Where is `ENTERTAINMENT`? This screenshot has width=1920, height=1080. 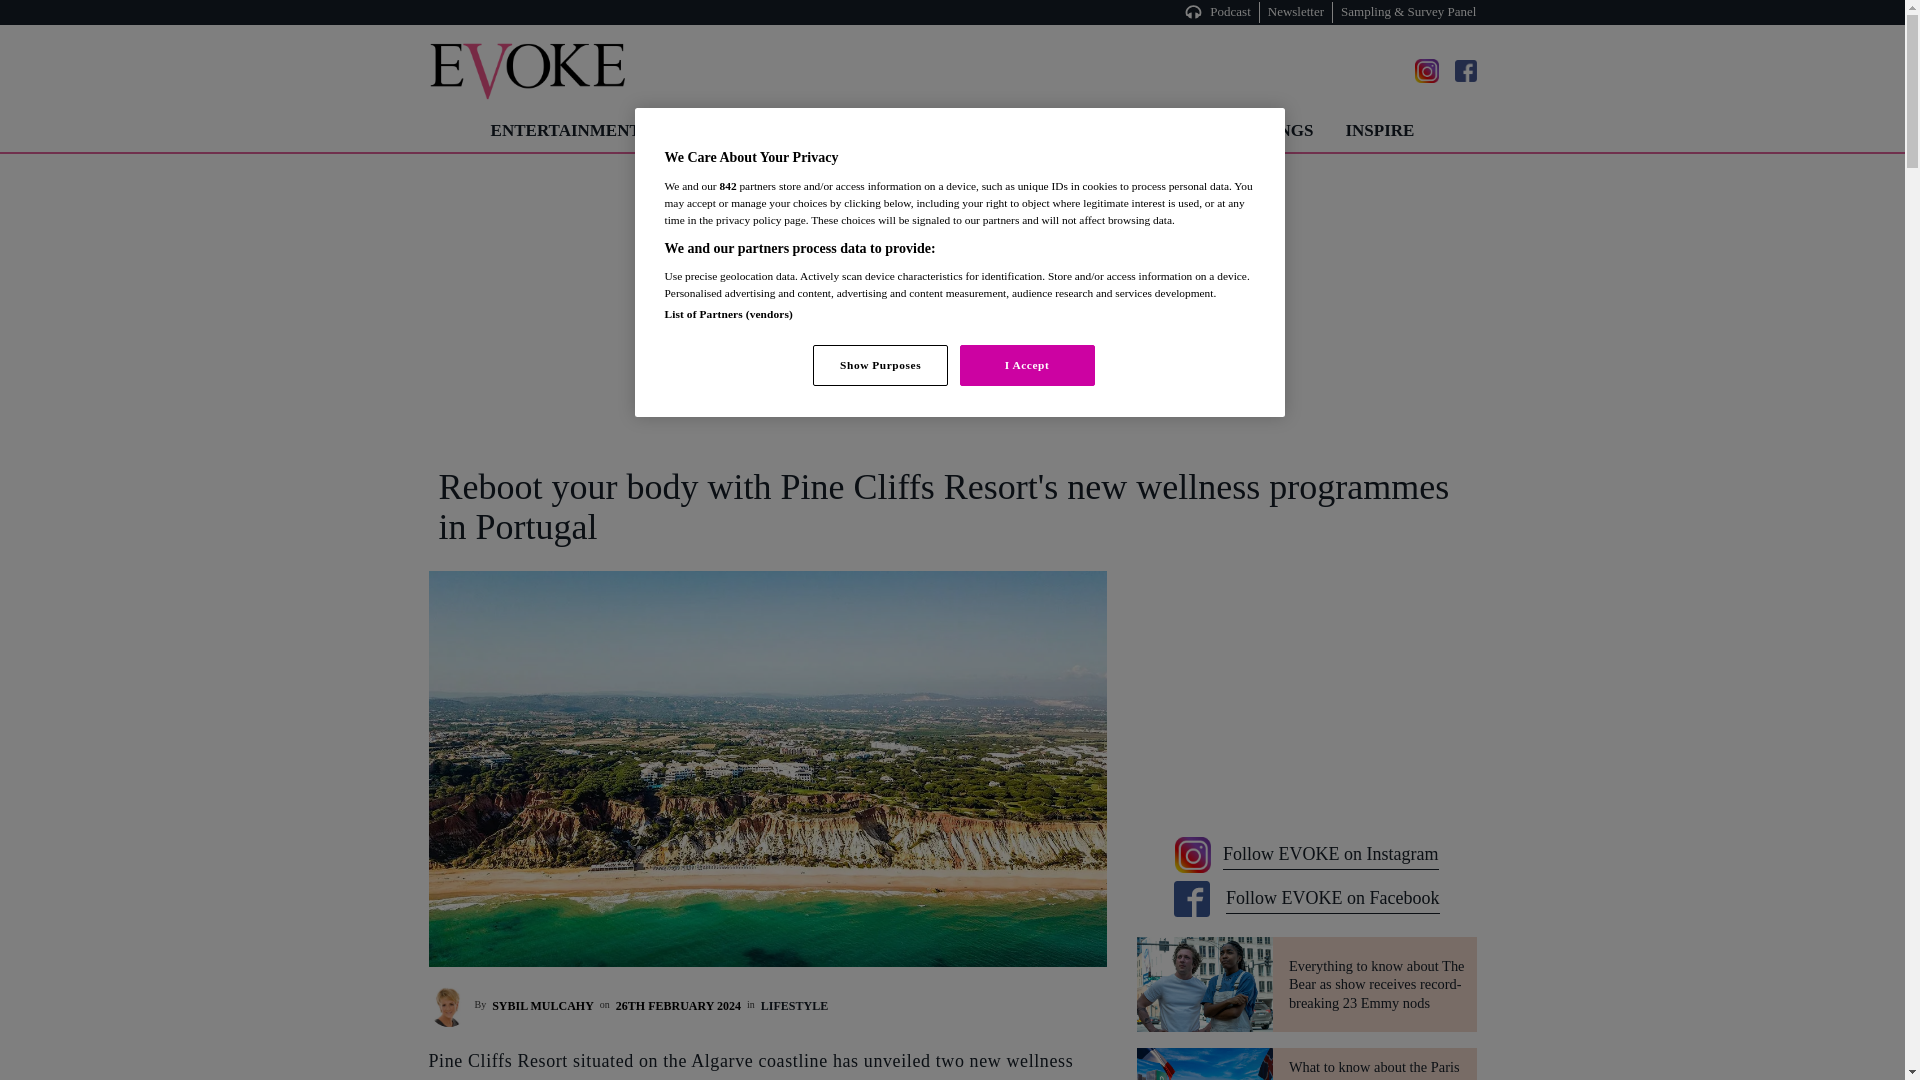 ENTERTAINMENT is located at coordinates (565, 130).